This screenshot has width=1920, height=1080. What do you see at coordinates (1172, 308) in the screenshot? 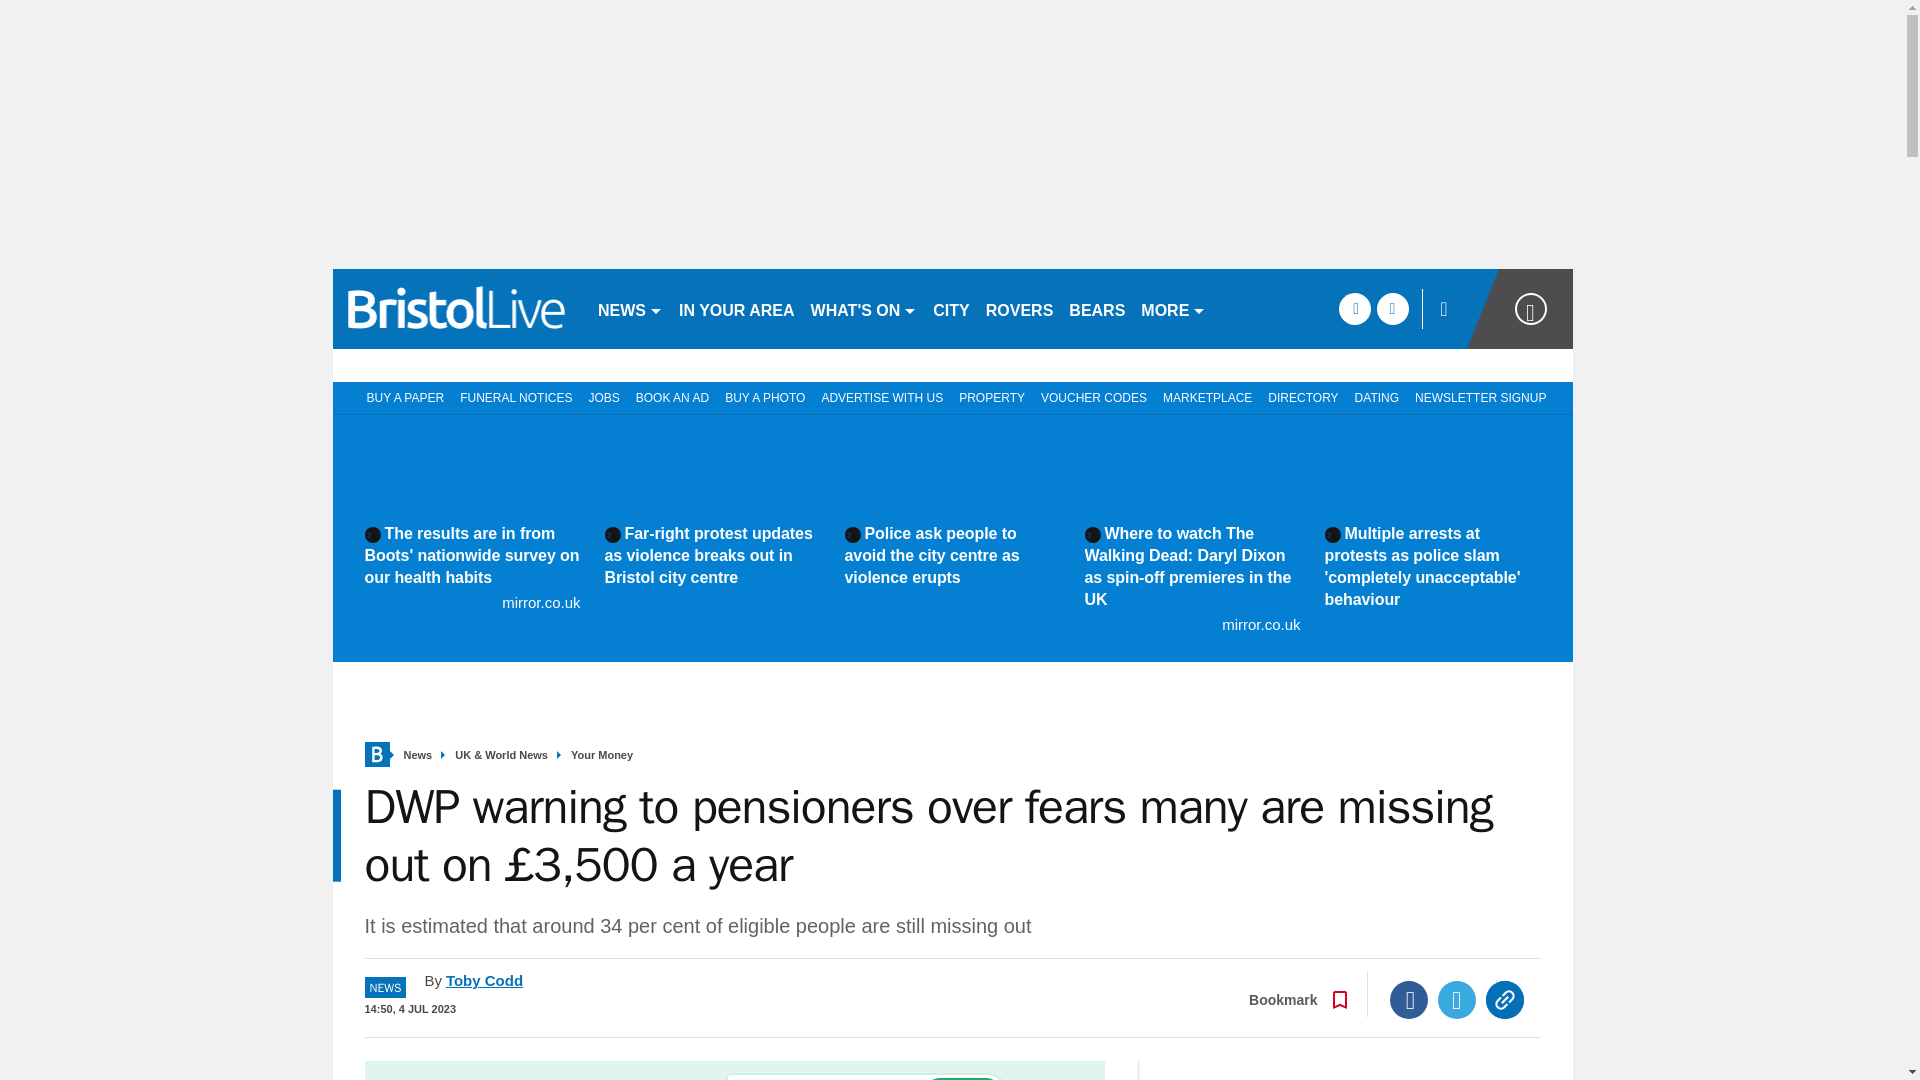
I see `MORE` at bounding box center [1172, 308].